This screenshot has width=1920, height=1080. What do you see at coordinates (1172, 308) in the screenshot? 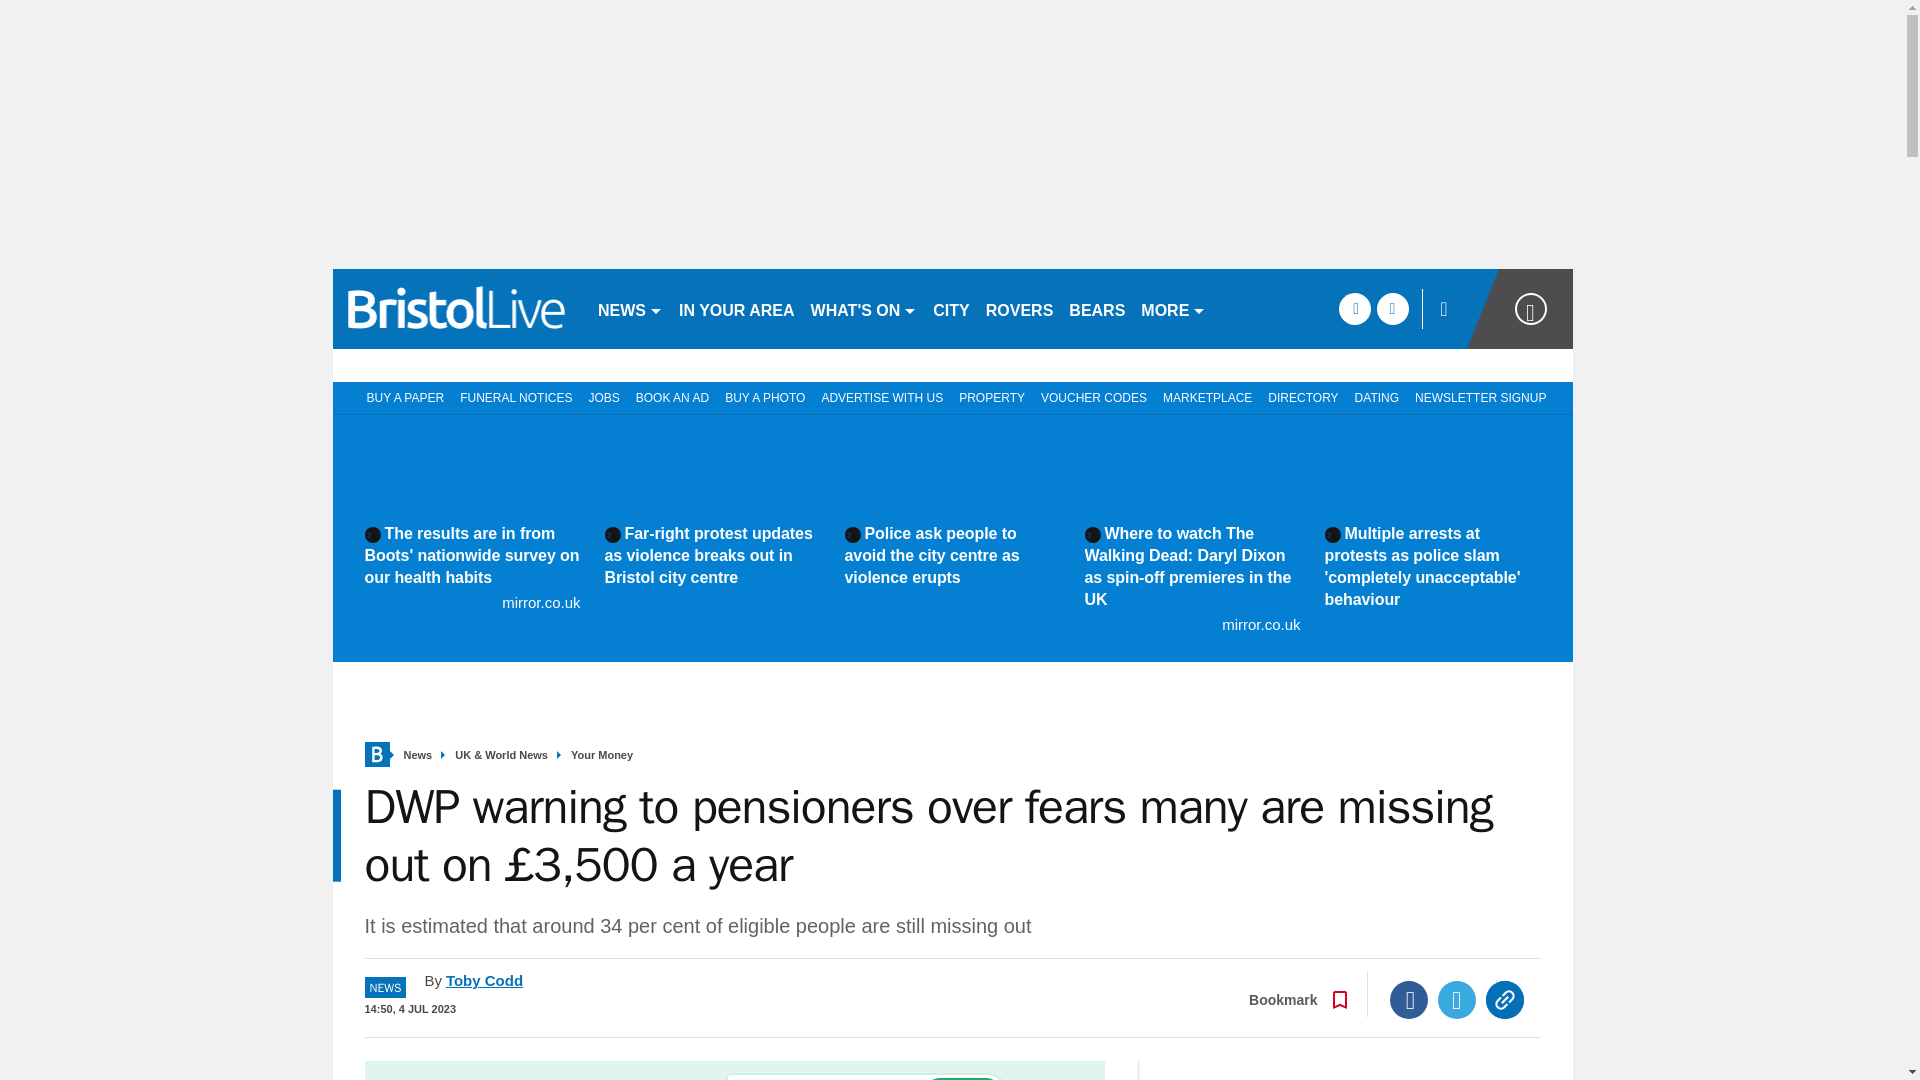
I see `MORE` at bounding box center [1172, 308].